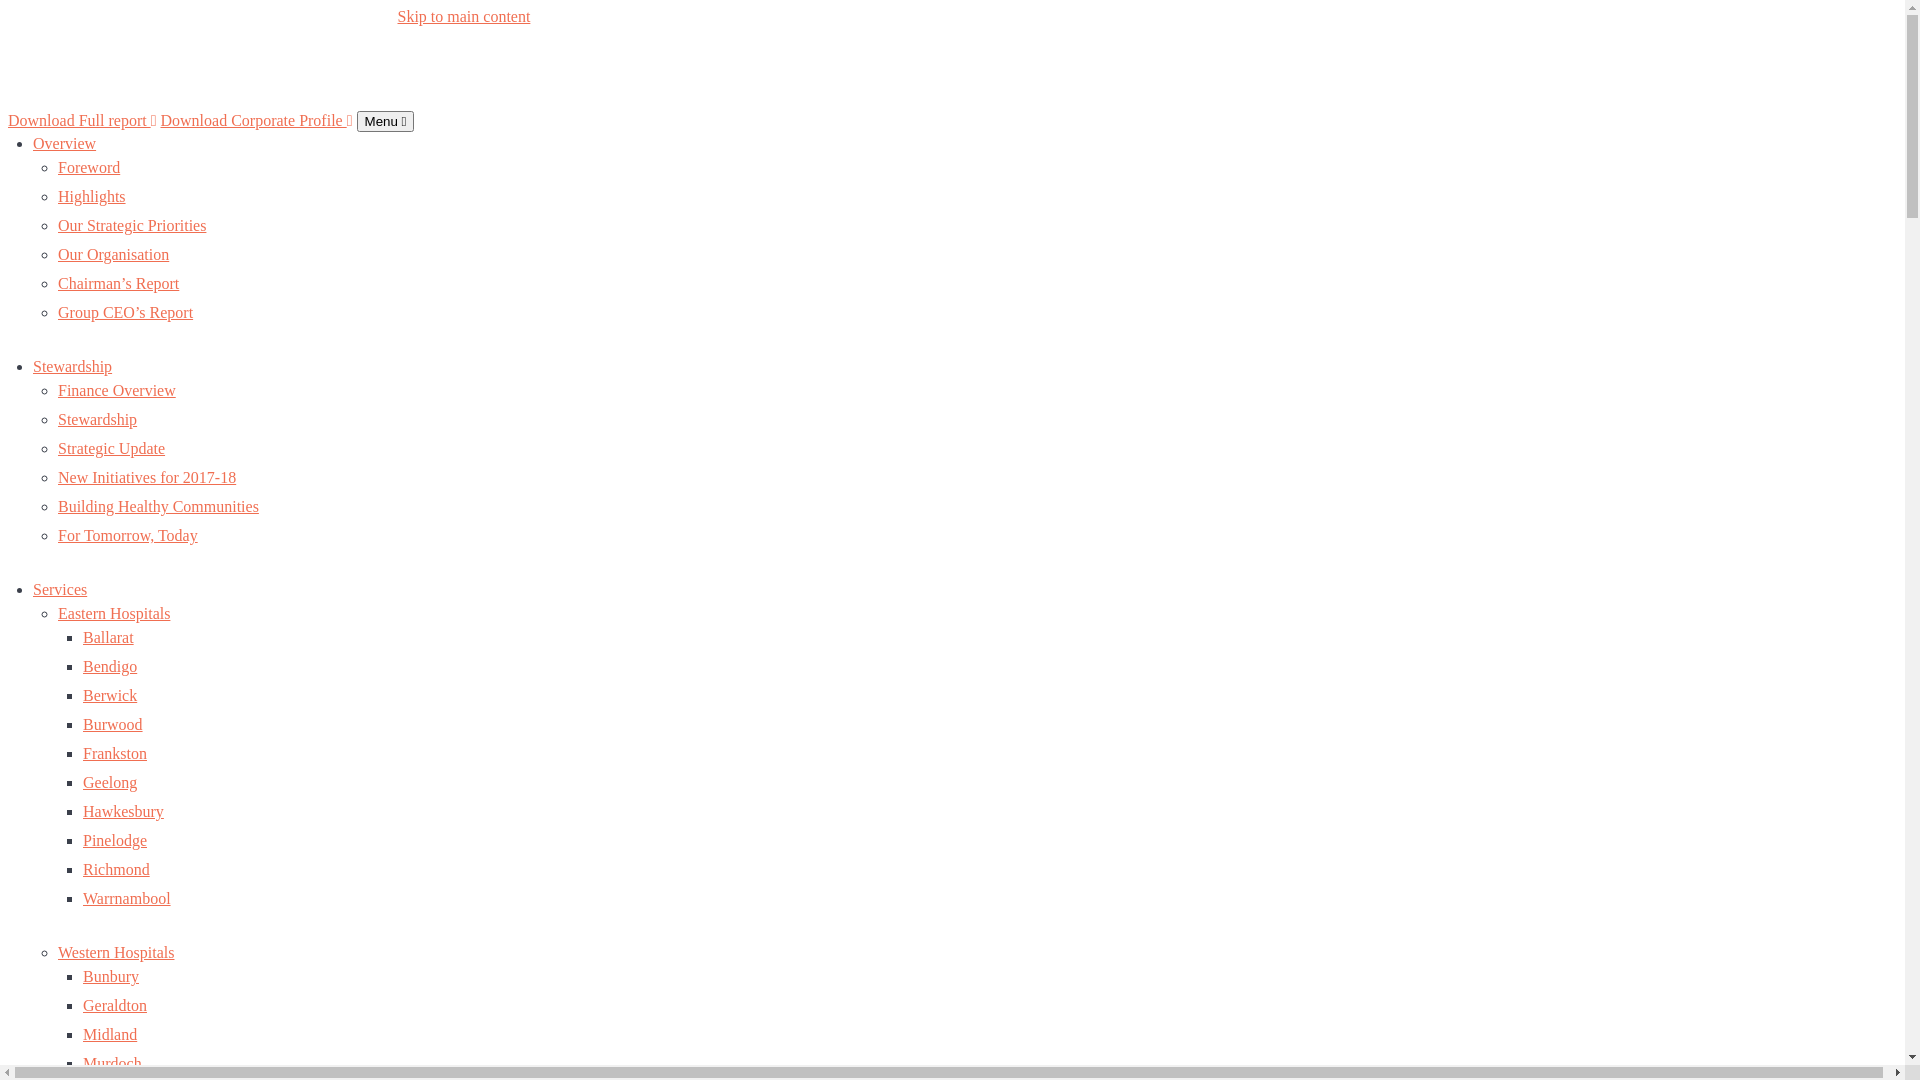  What do you see at coordinates (115, 1006) in the screenshot?
I see `Geraldton` at bounding box center [115, 1006].